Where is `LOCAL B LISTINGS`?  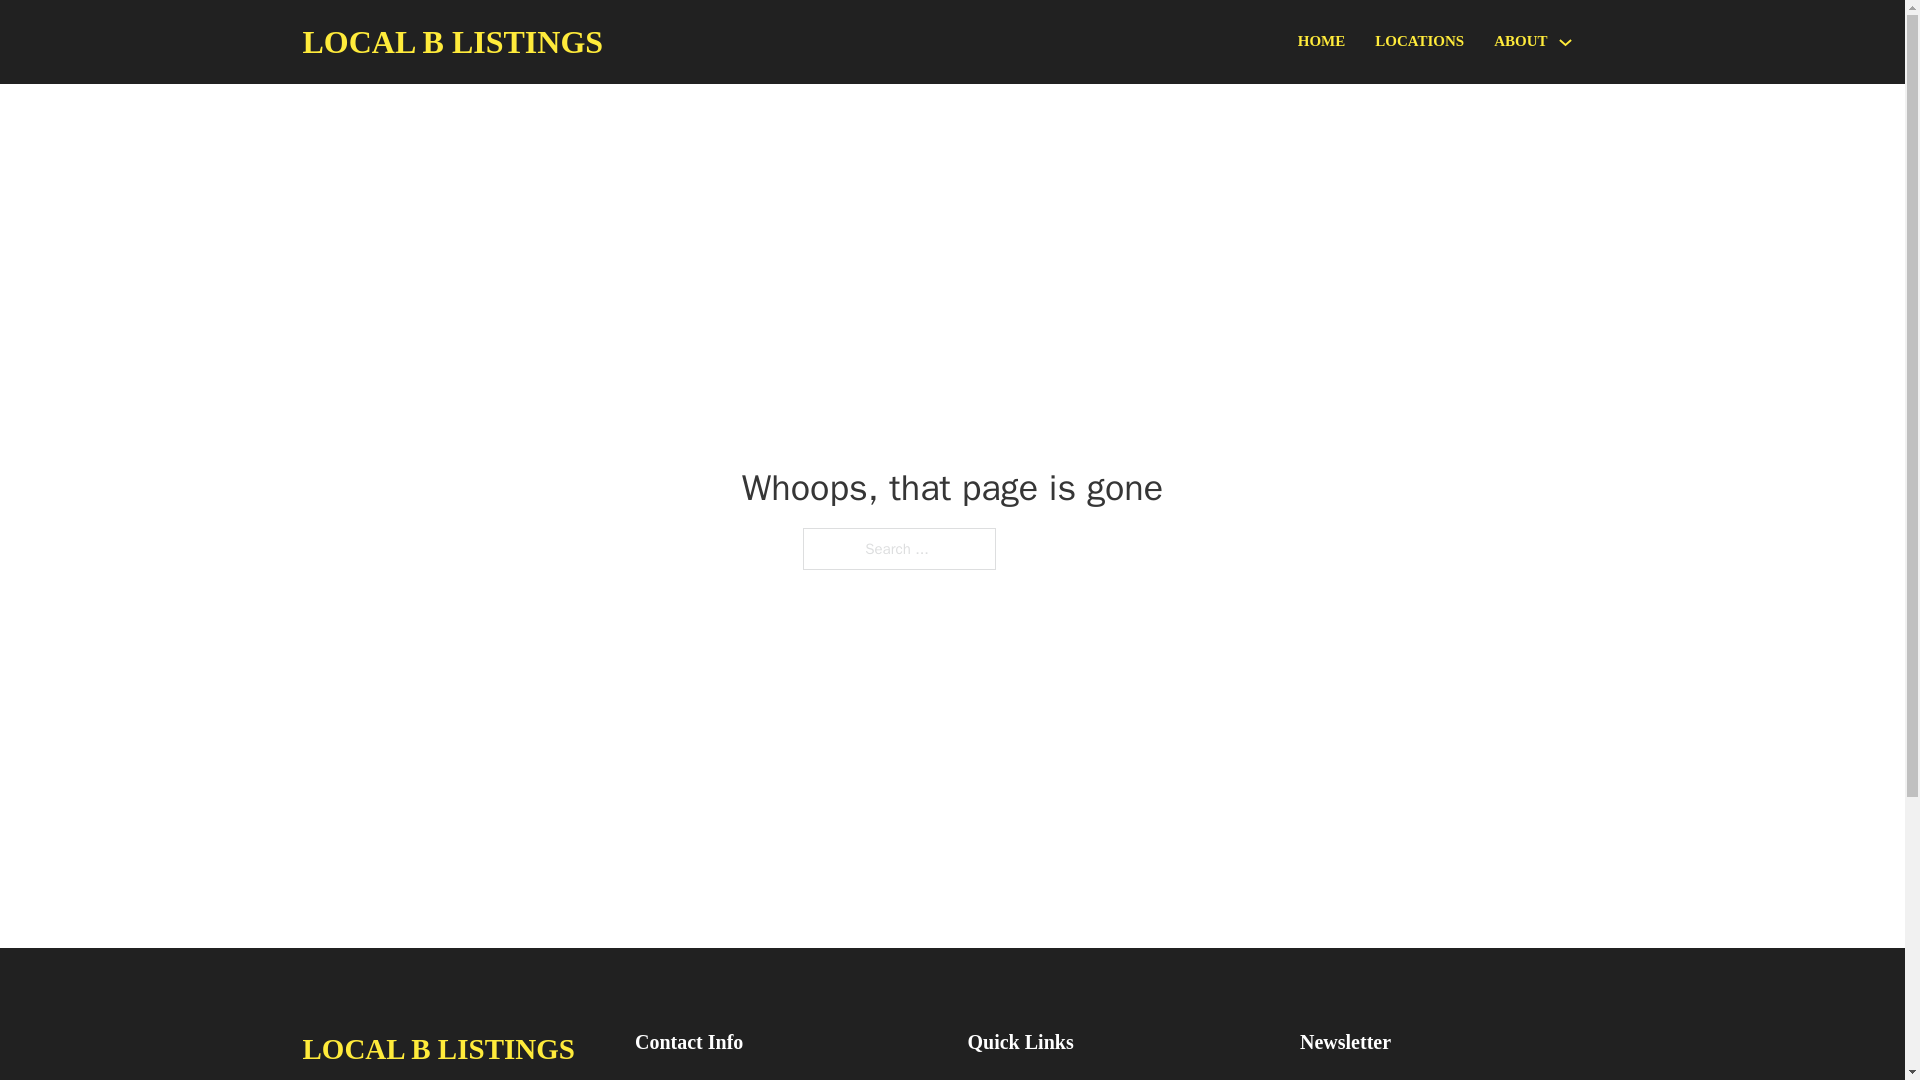 LOCAL B LISTINGS is located at coordinates (452, 42).